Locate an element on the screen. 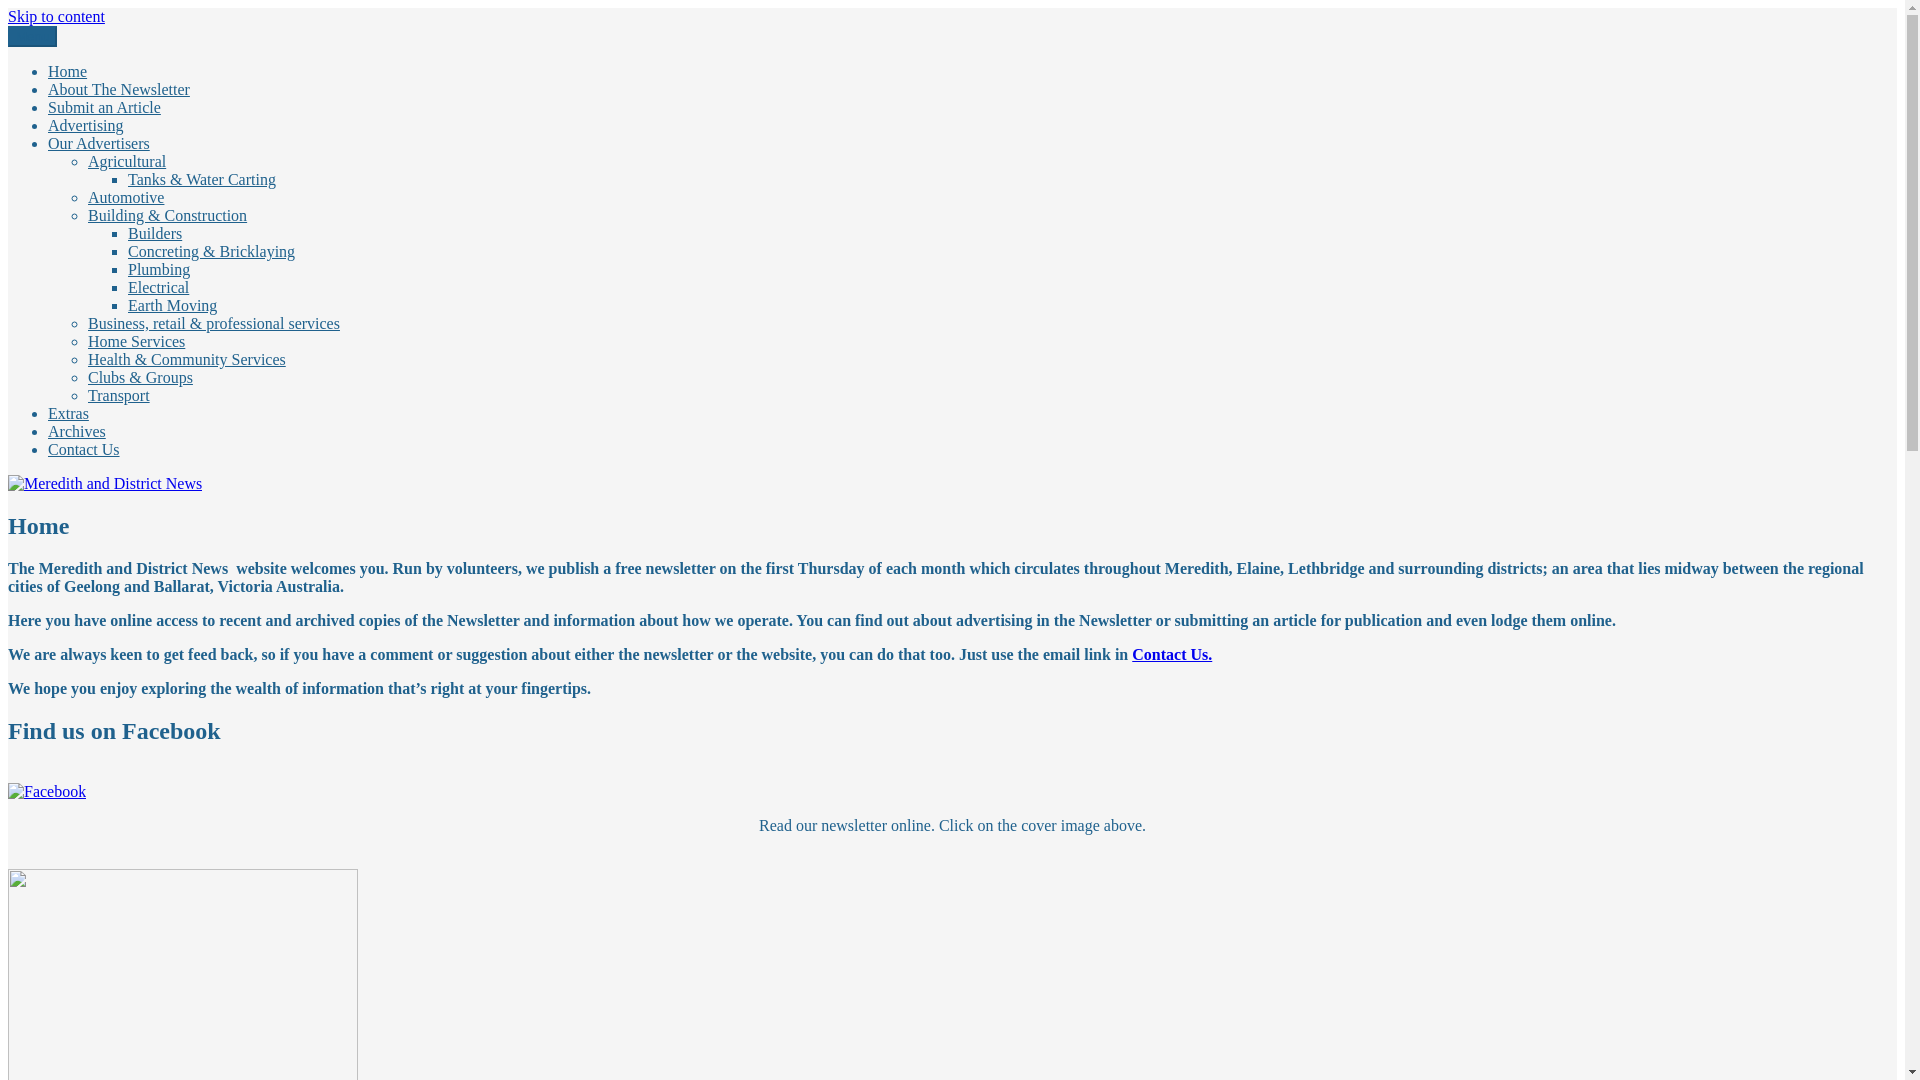 The image size is (1920, 1080). Clubs & Groups is located at coordinates (140, 378).